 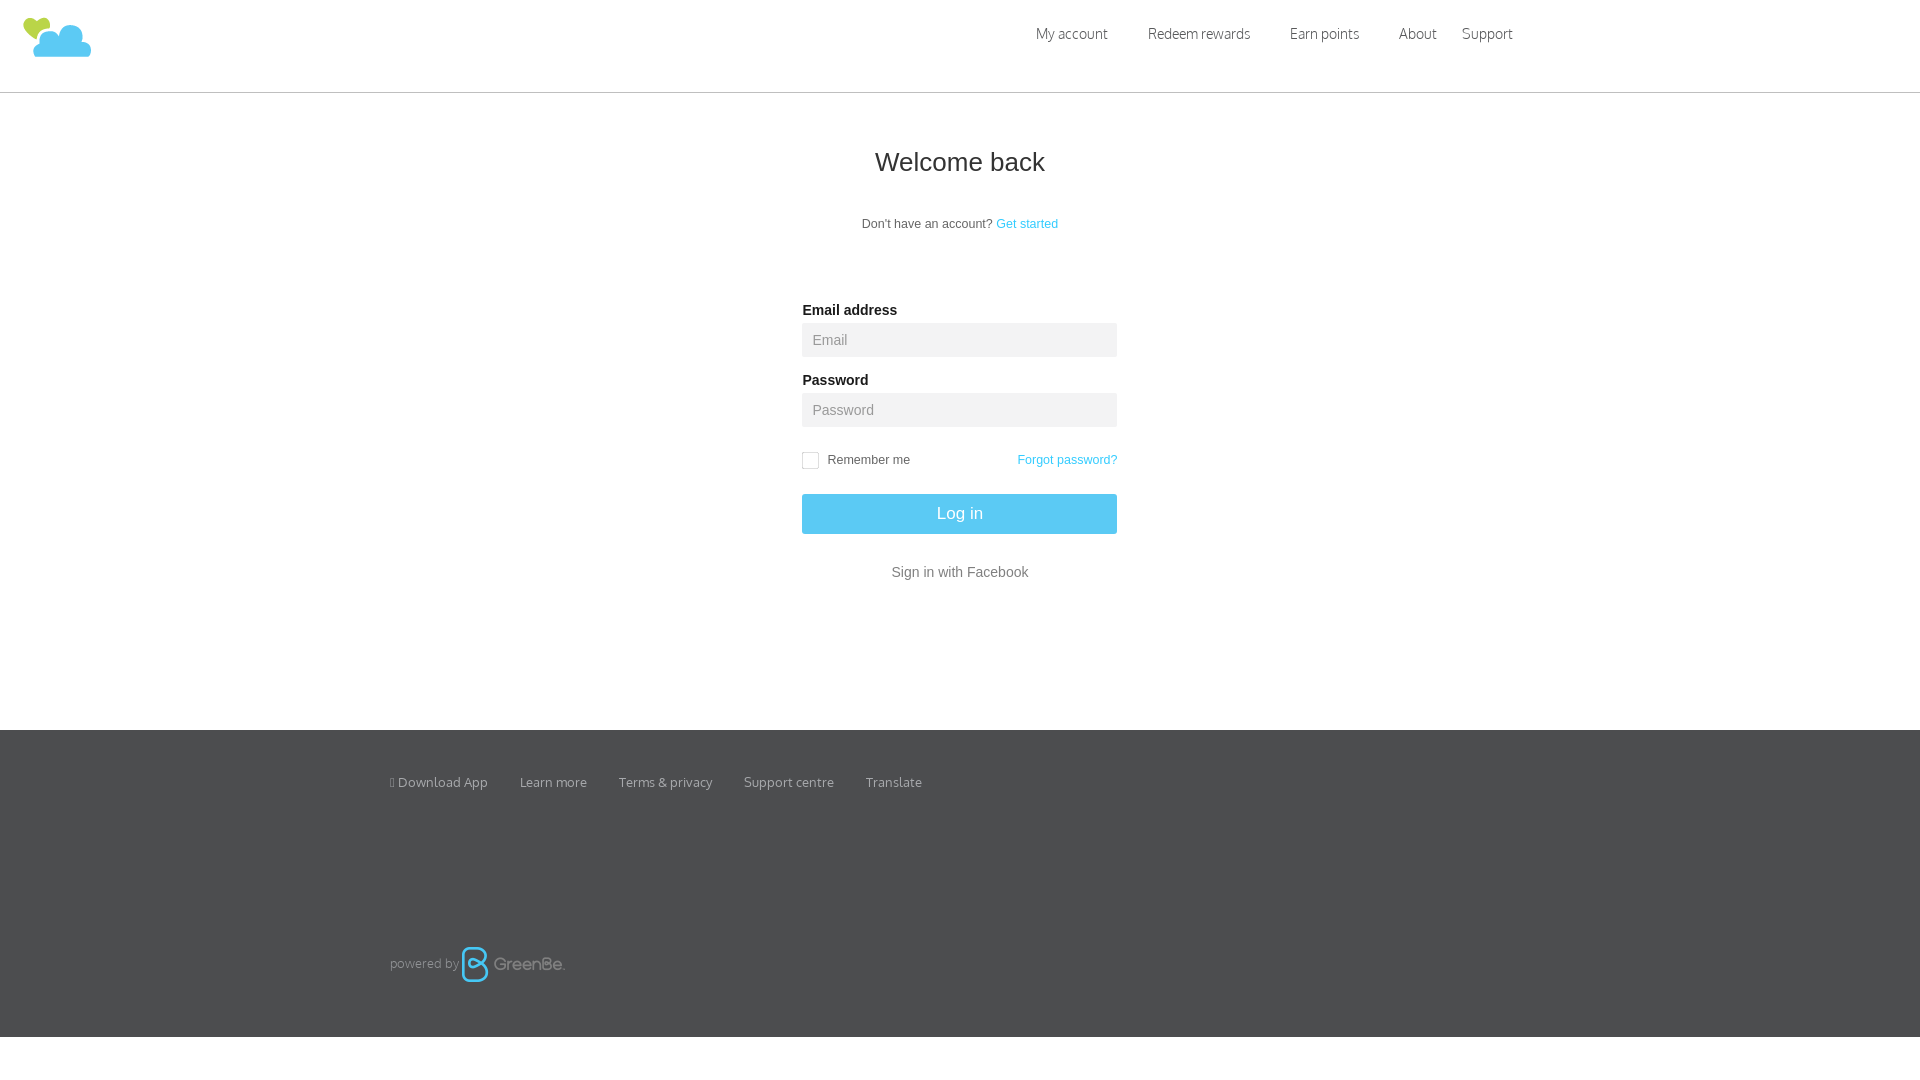 I want to click on Support centre, so click(x=789, y=782).